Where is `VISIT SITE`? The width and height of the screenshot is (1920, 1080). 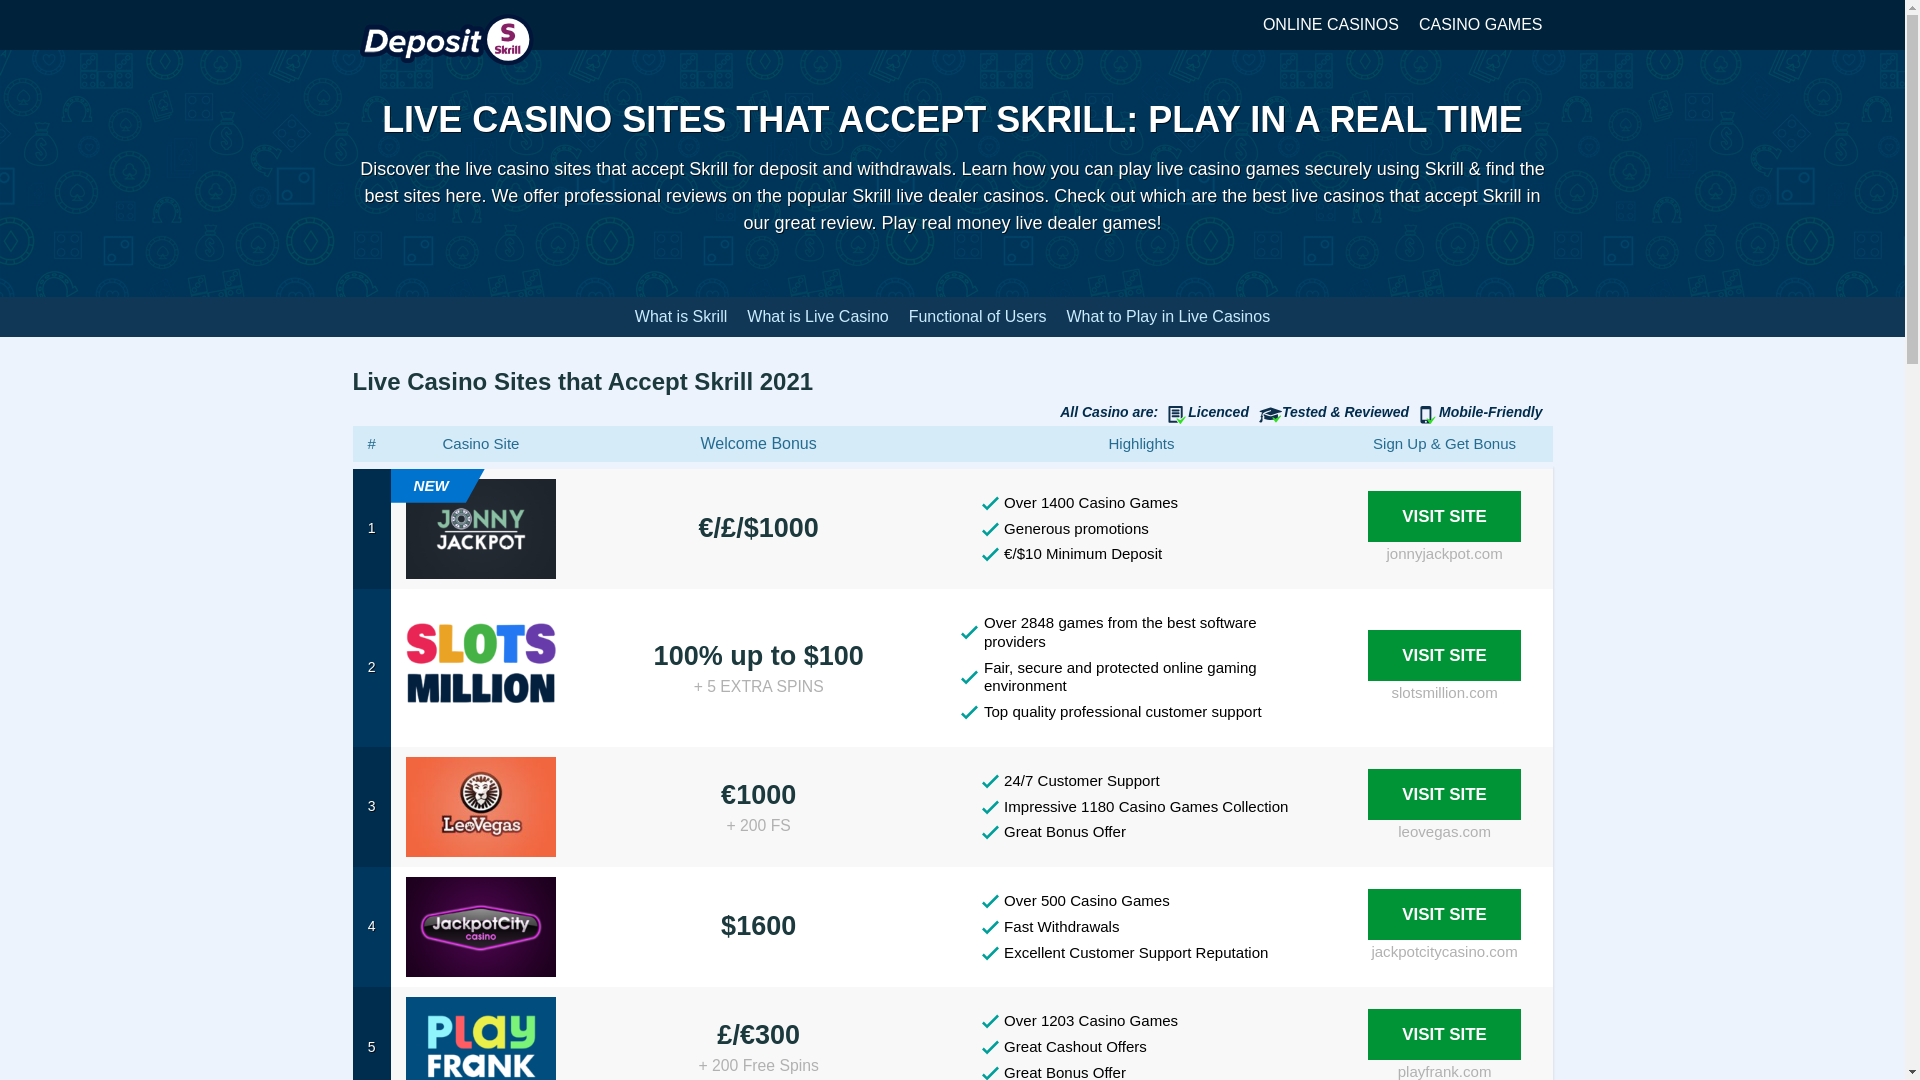 VISIT SITE is located at coordinates (1444, 655).